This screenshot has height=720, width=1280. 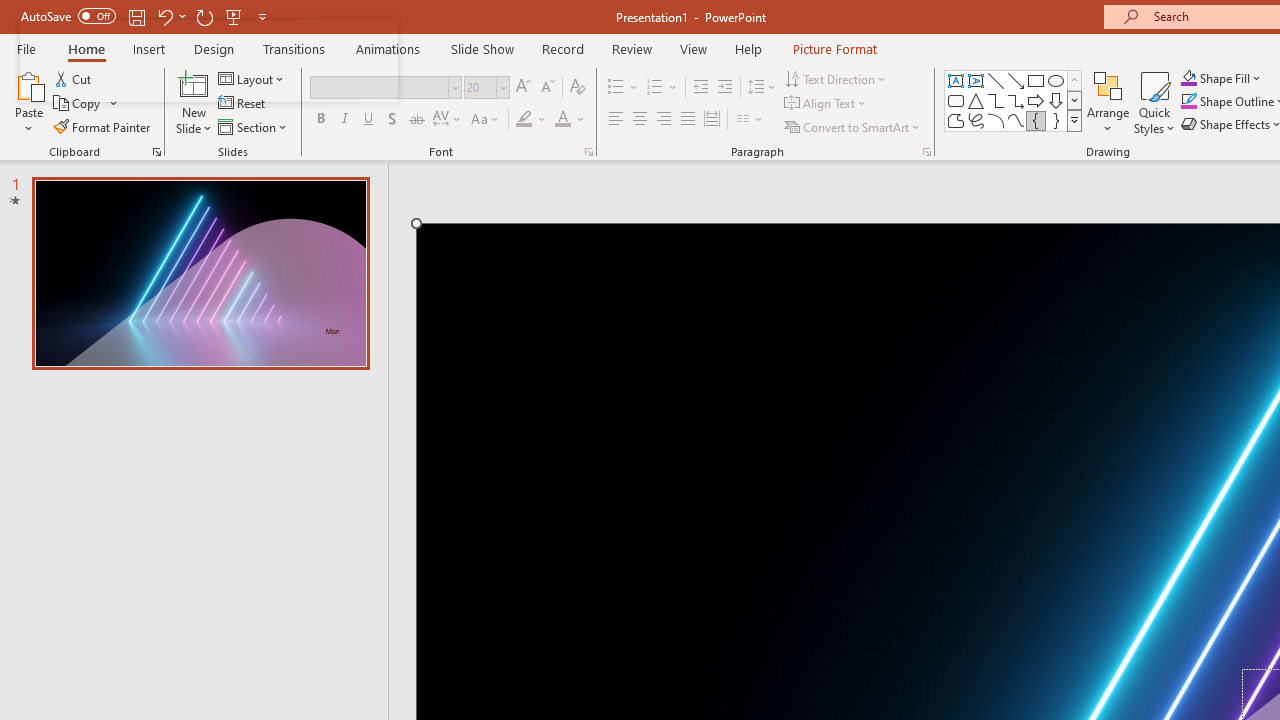 I want to click on Open, so click(x=502, y=87).